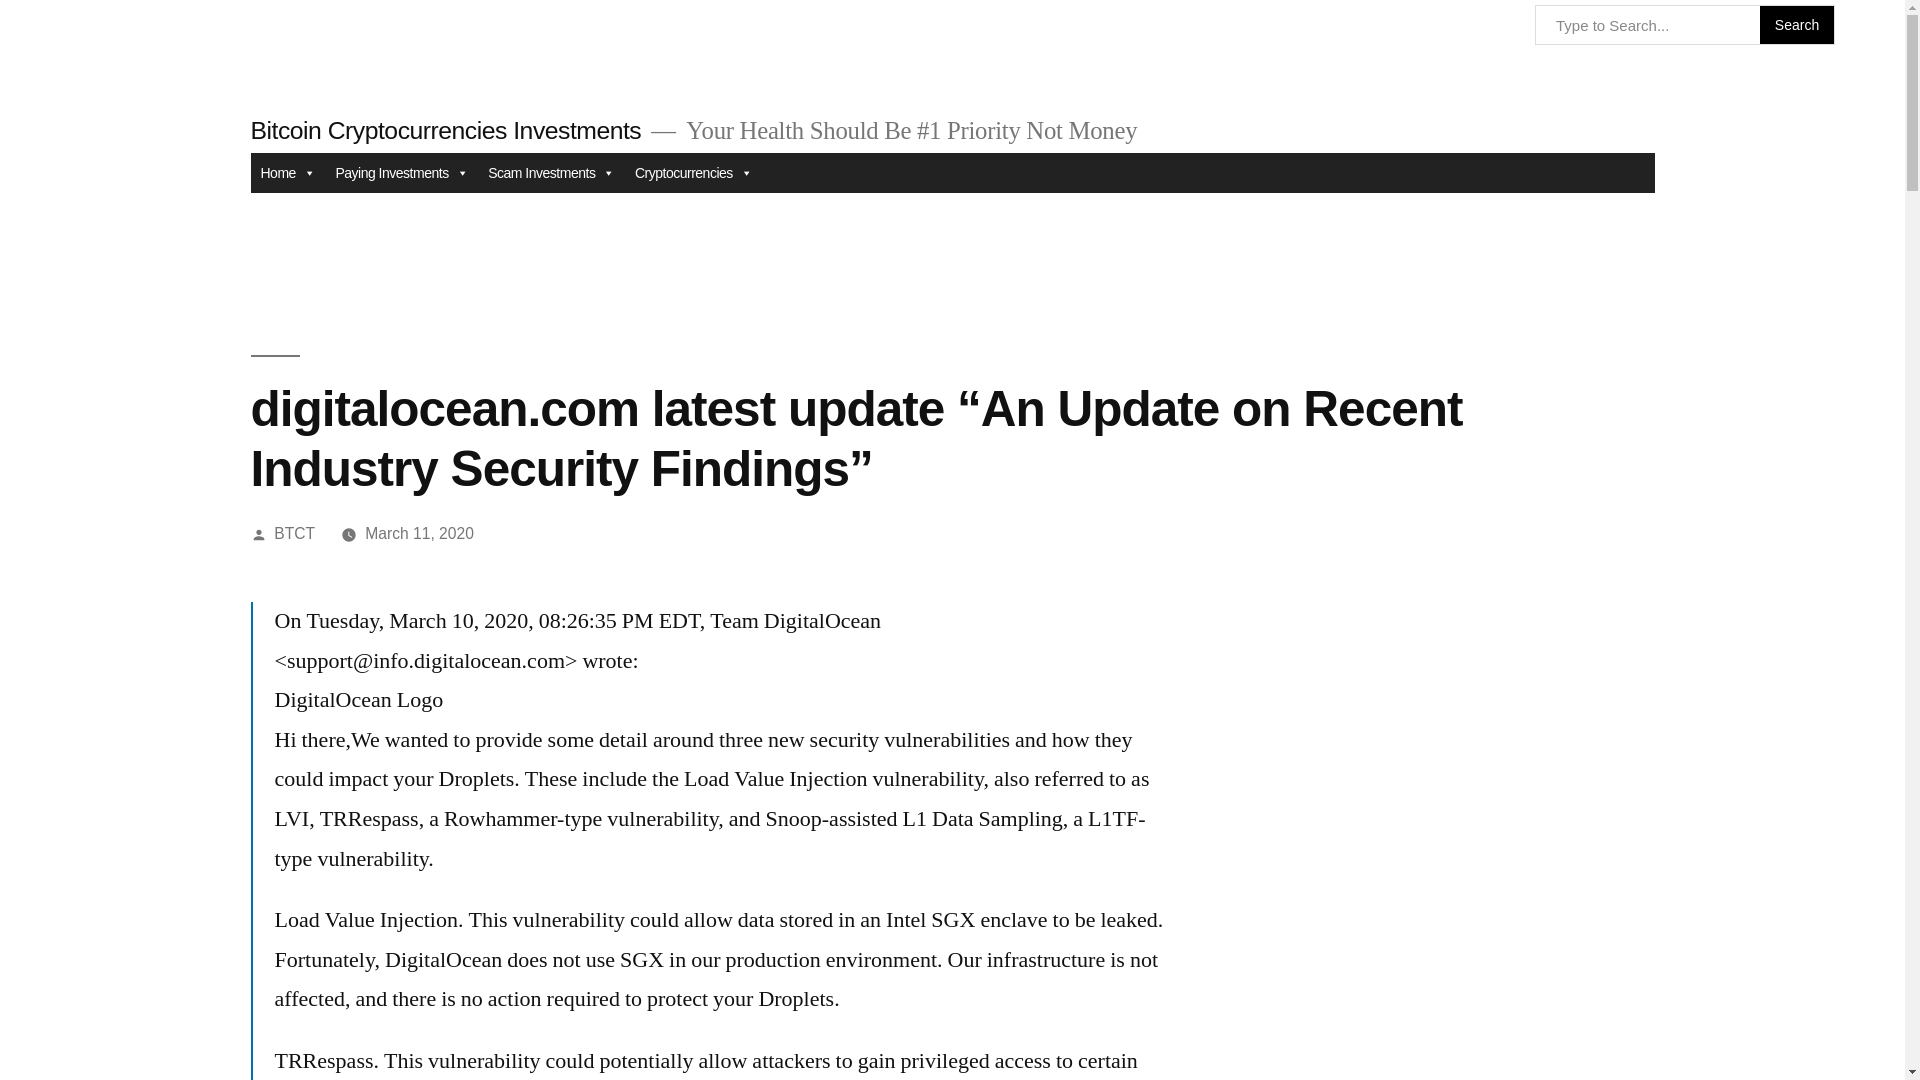 The width and height of the screenshot is (1920, 1080). I want to click on Paying Investments, so click(401, 173).